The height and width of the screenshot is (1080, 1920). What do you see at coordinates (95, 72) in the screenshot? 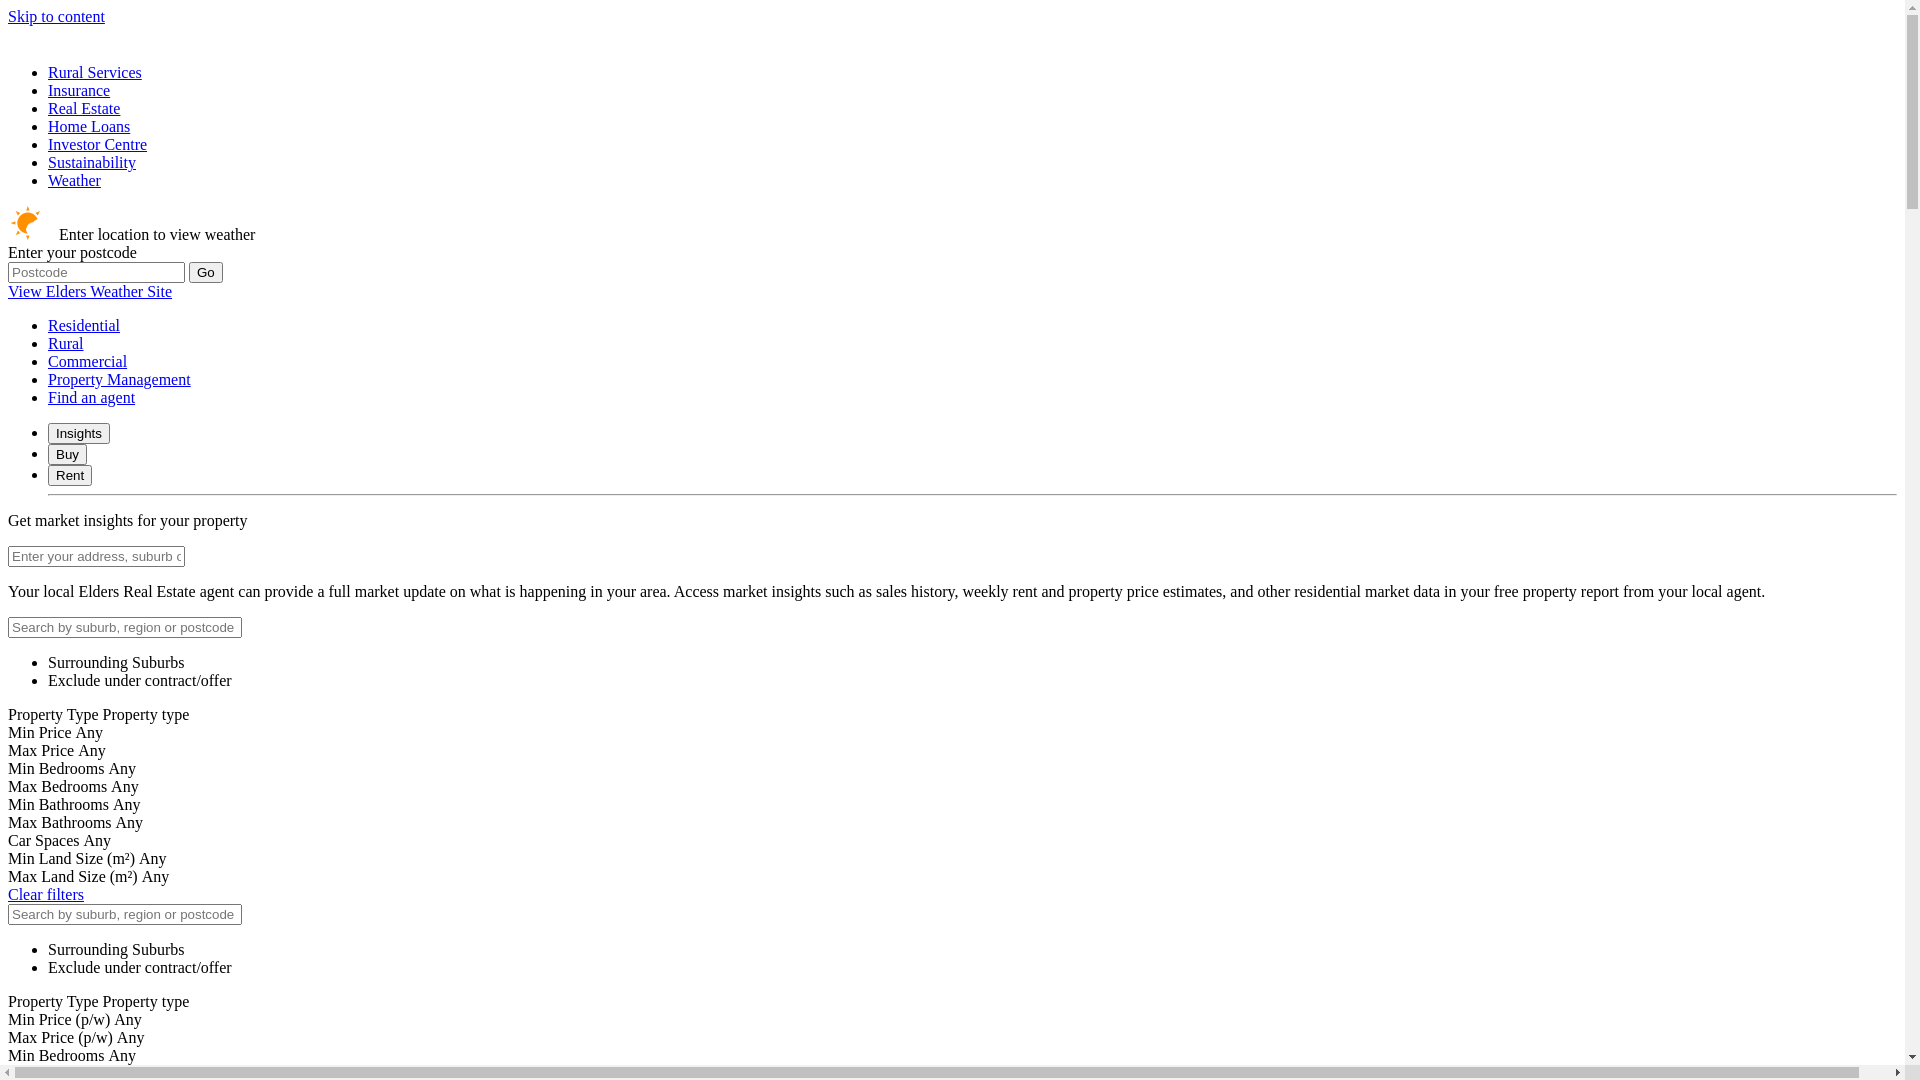
I see `Rural Services` at bounding box center [95, 72].